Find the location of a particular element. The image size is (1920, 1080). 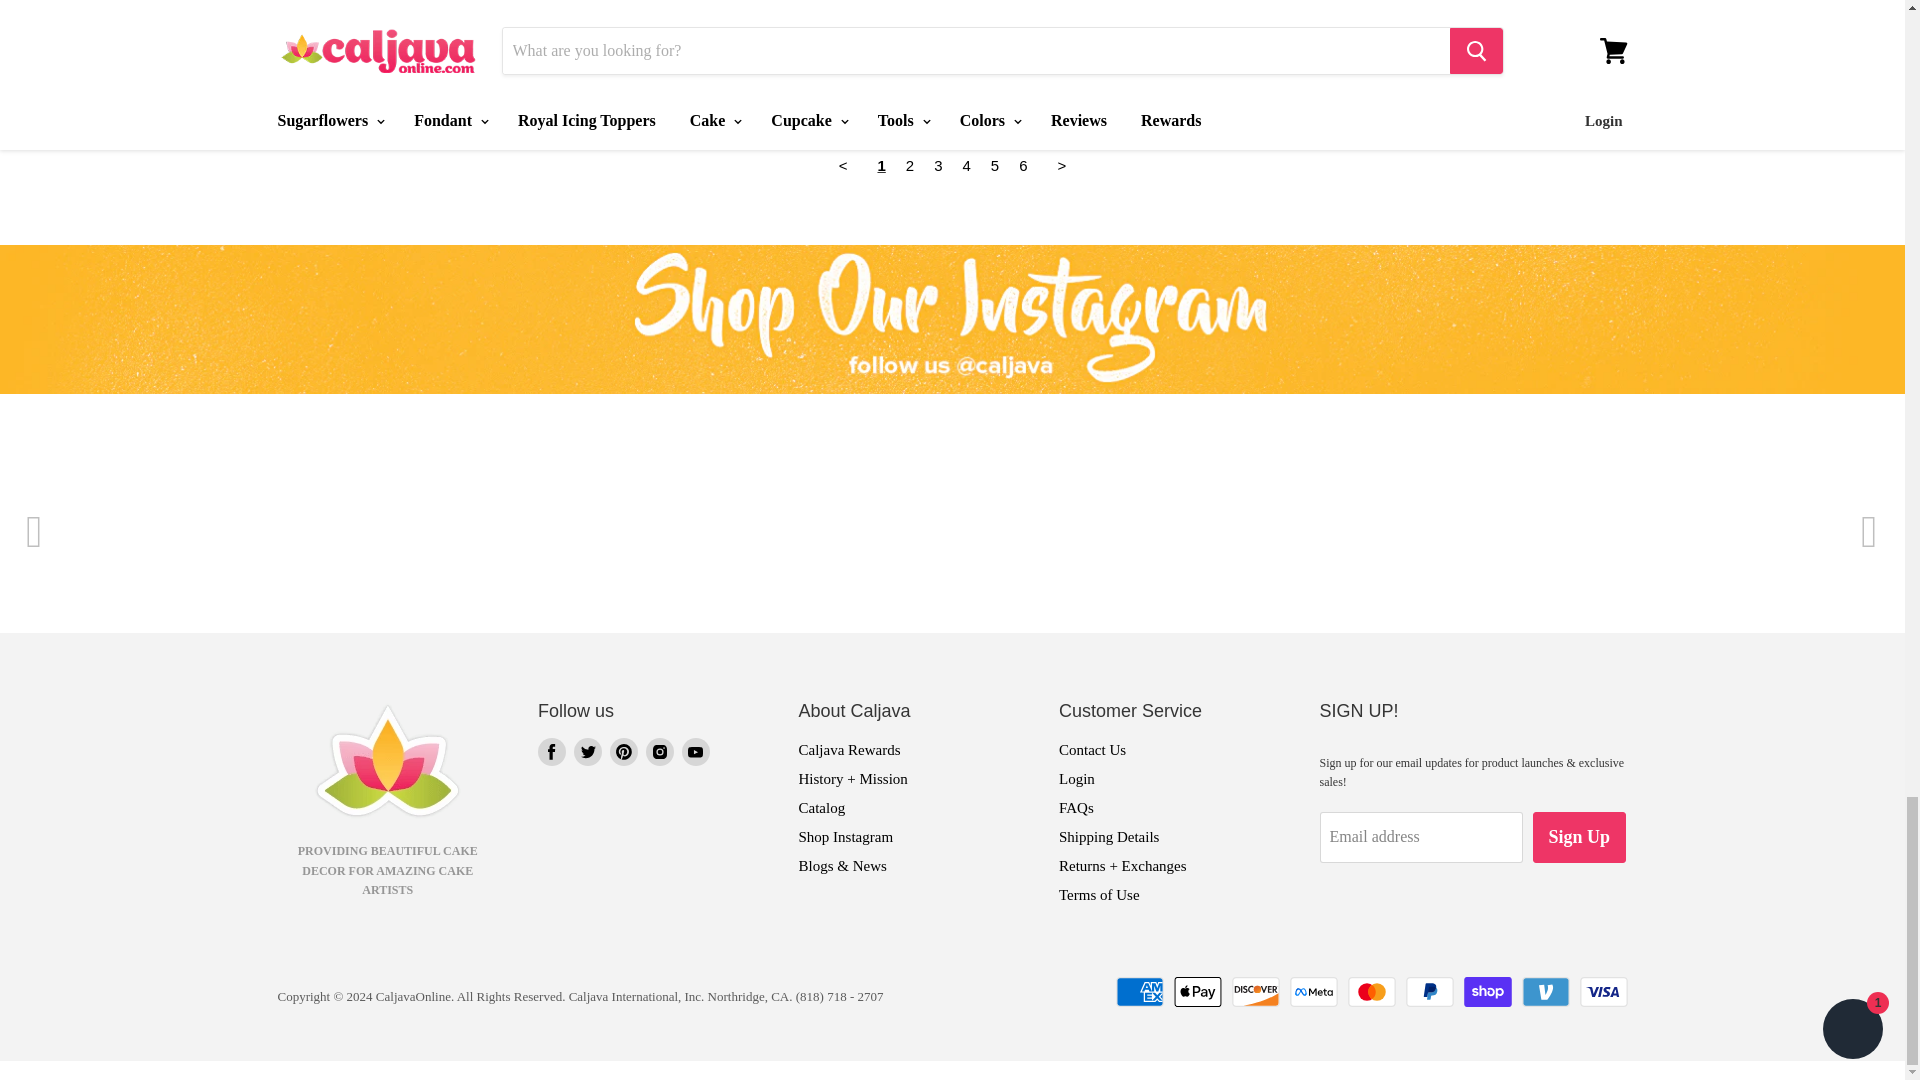

Instagram is located at coordinates (659, 752).